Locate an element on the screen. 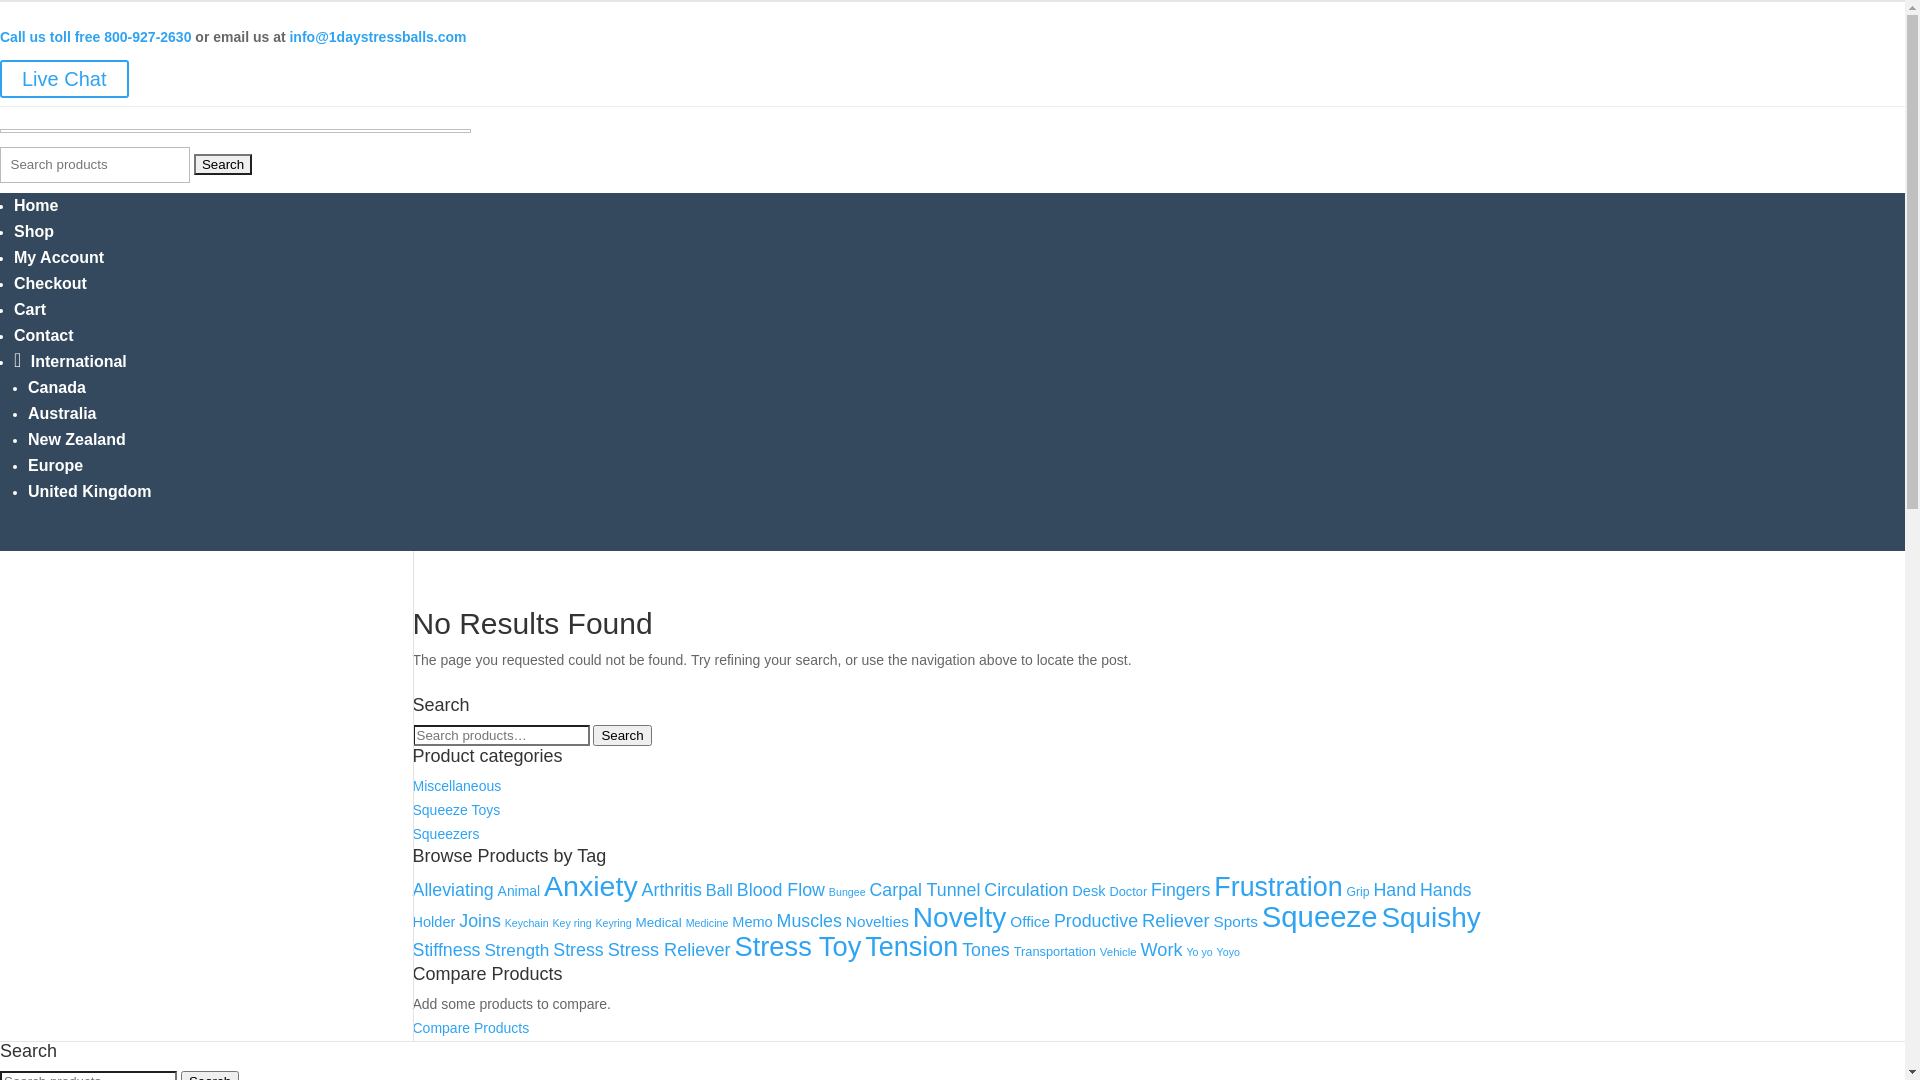 This screenshot has height=1080, width=1920. Frustration is located at coordinates (1278, 887).